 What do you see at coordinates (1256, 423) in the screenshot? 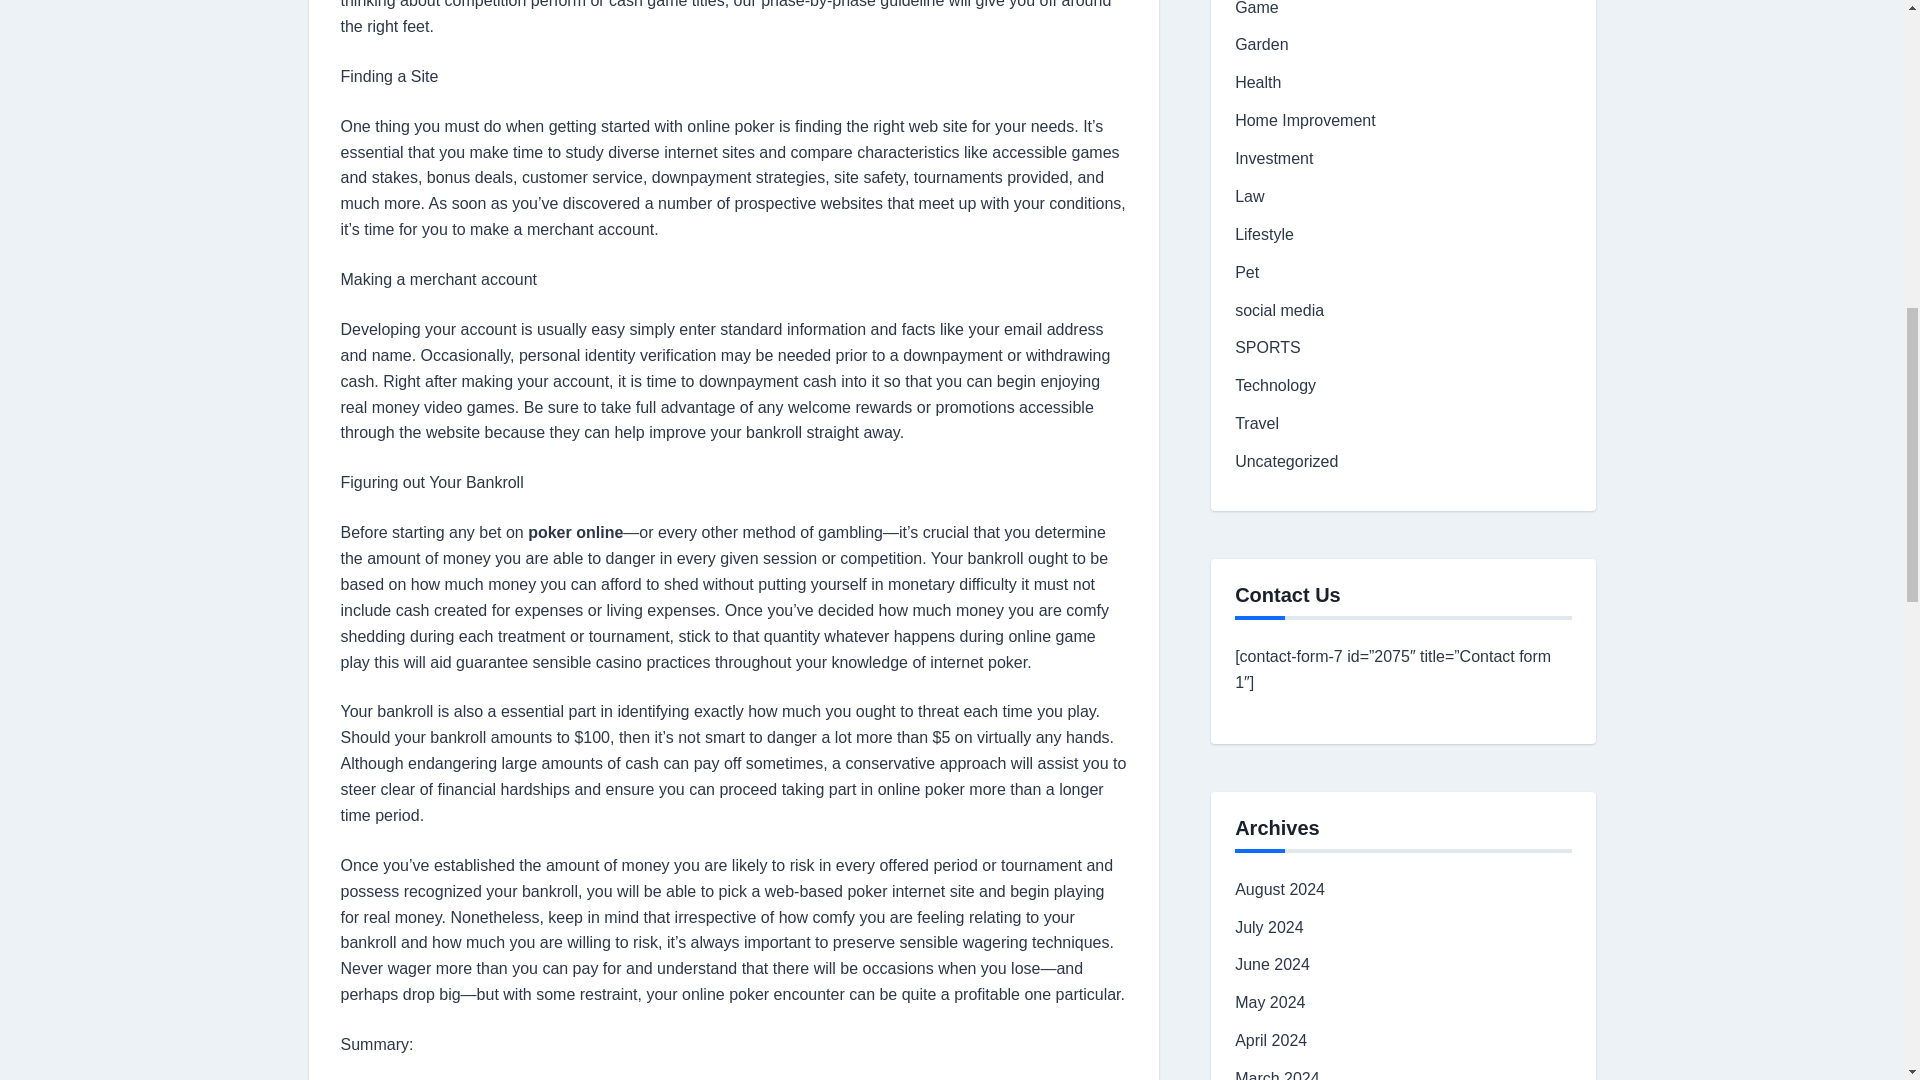
I see `Travel` at bounding box center [1256, 423].